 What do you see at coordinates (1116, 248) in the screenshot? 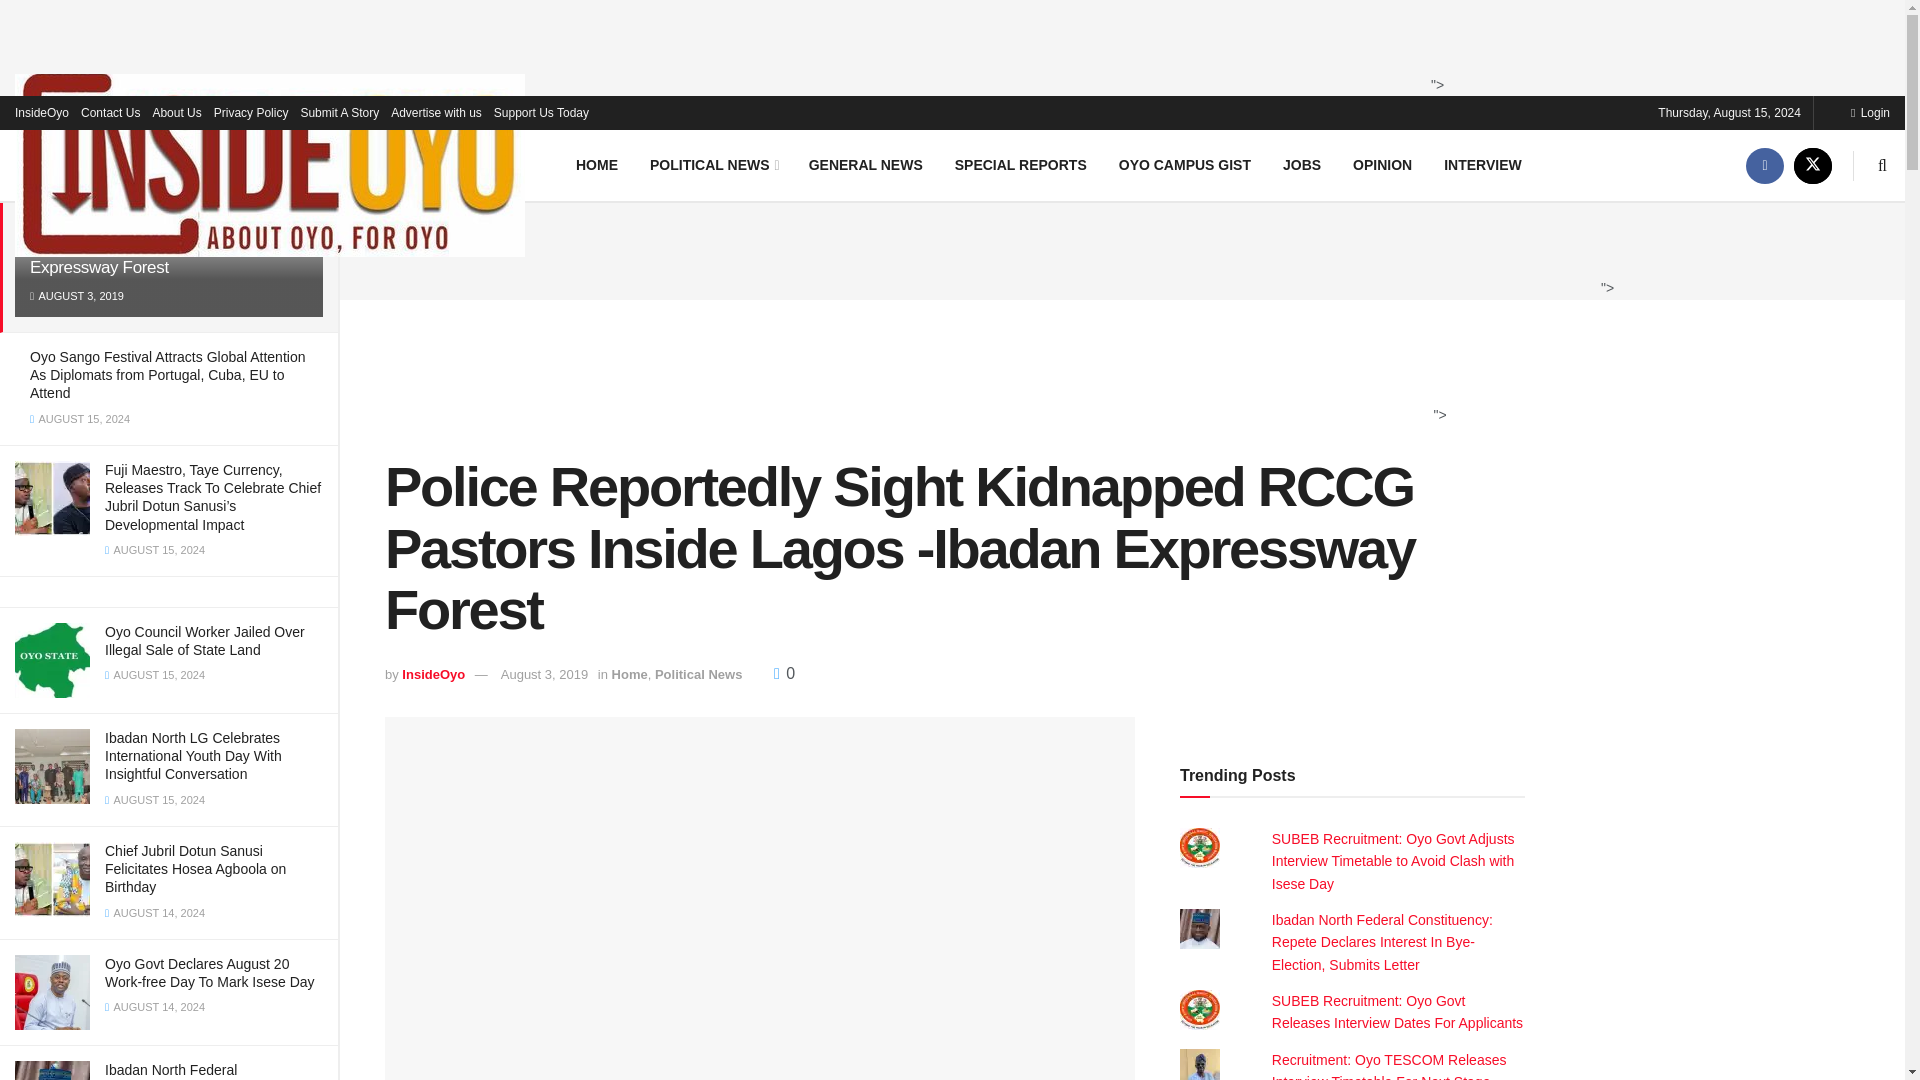
I see `Advertisement` at bounding box center [1116, 248].